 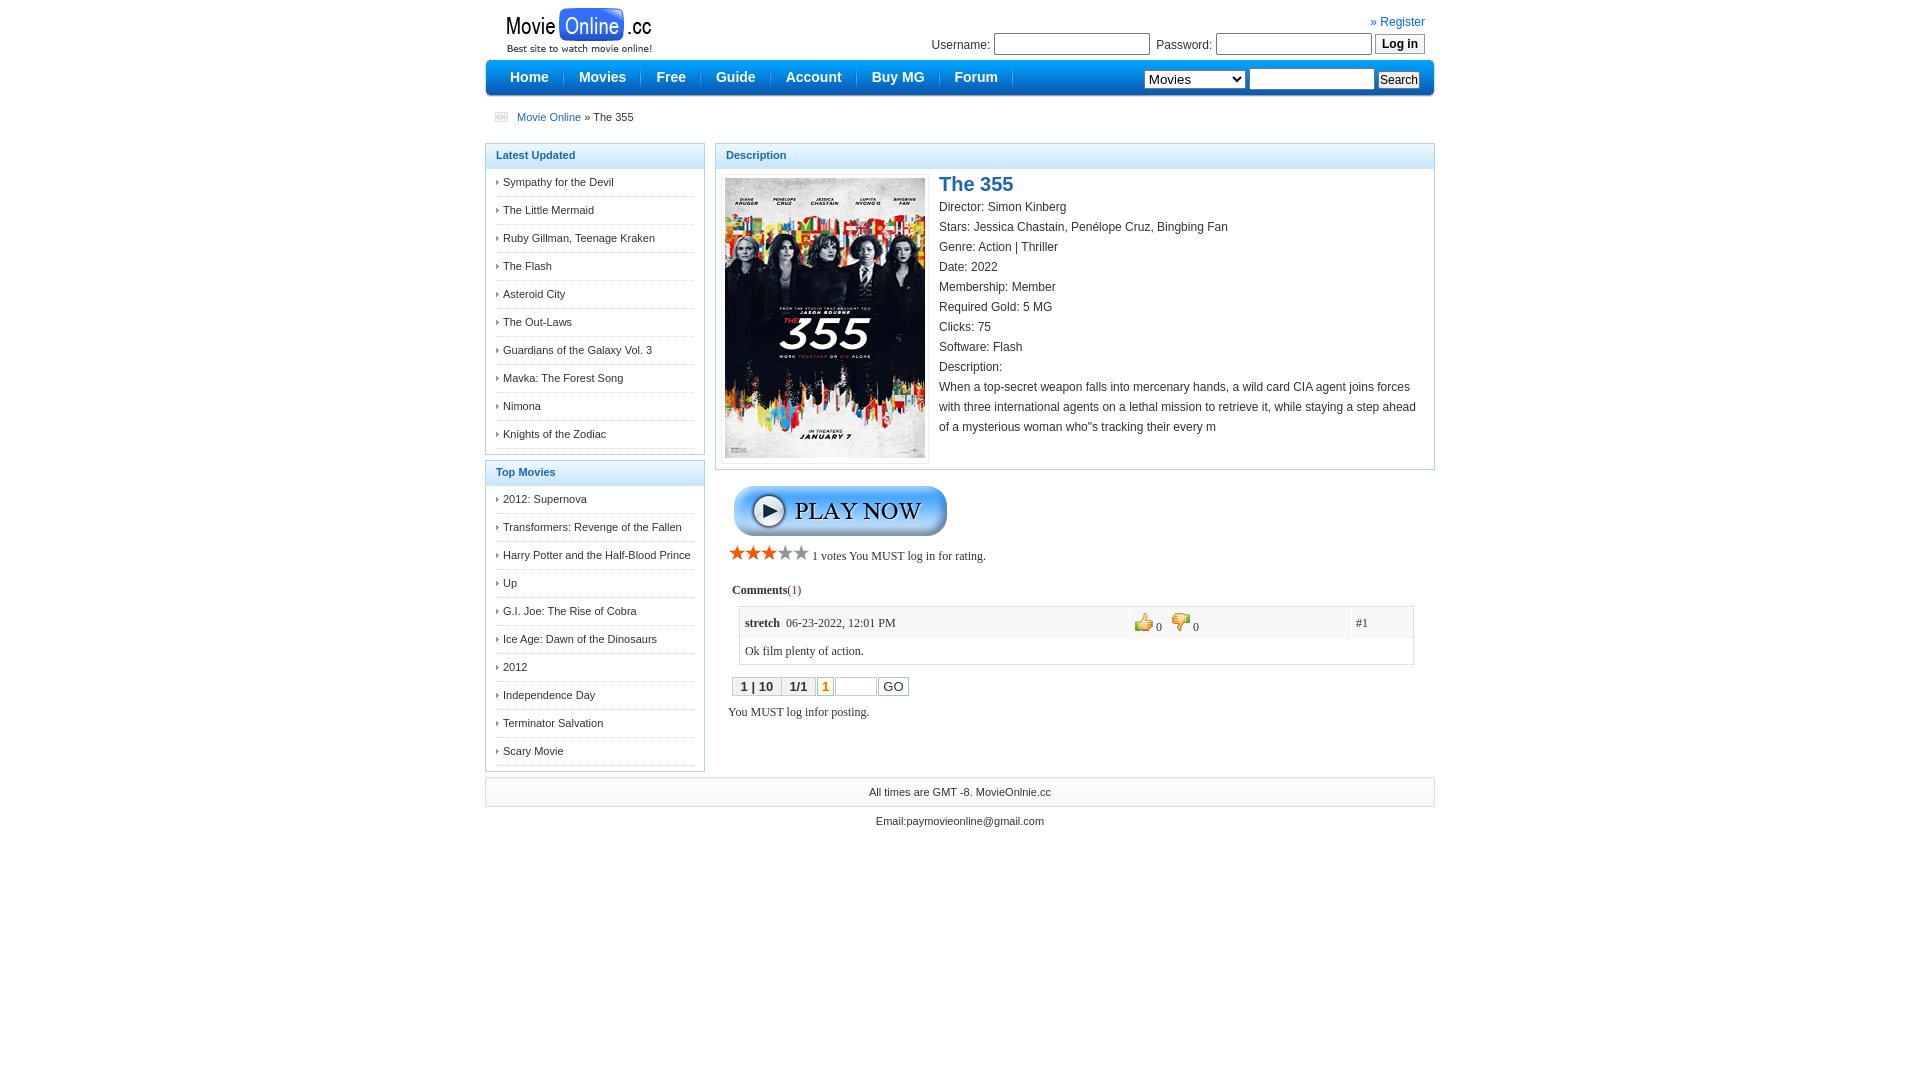 I want to click on Movie Online, so click(x=549, y=117).